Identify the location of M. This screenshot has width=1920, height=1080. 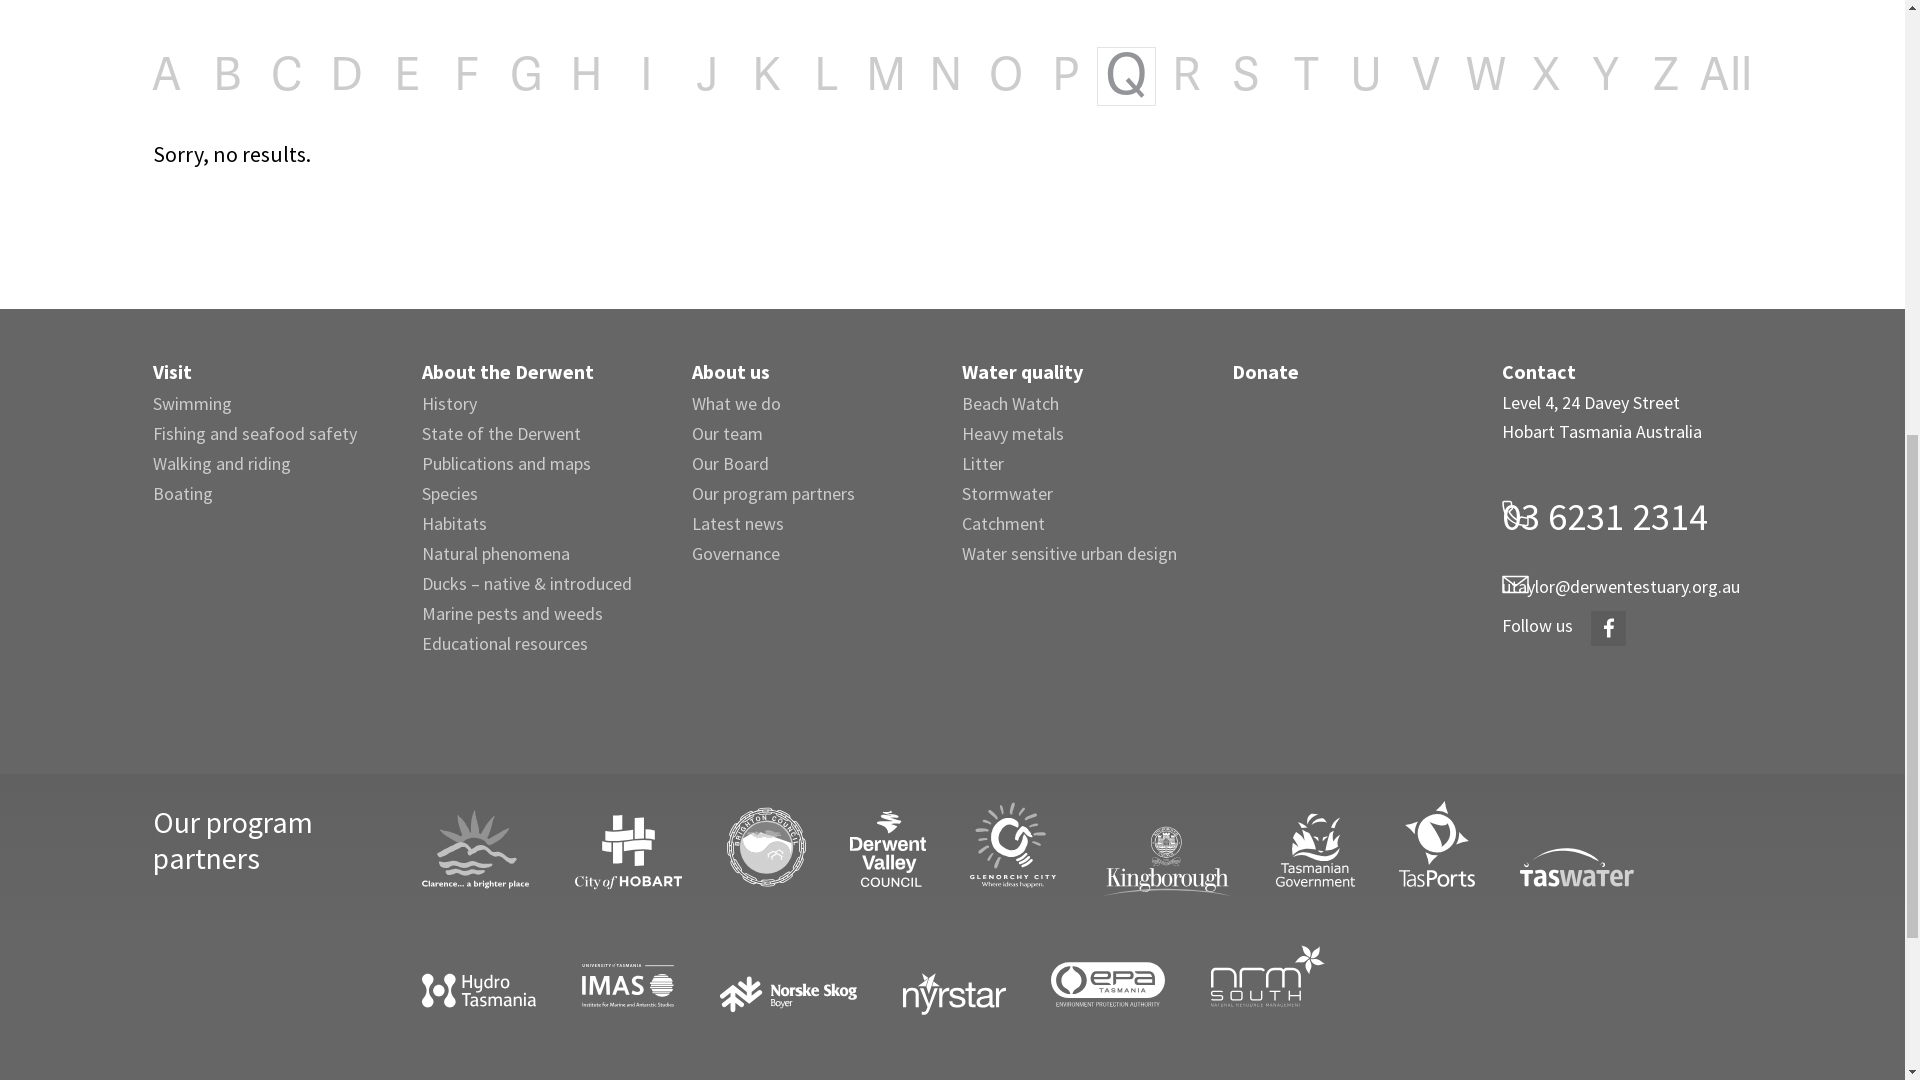
(886, 980).